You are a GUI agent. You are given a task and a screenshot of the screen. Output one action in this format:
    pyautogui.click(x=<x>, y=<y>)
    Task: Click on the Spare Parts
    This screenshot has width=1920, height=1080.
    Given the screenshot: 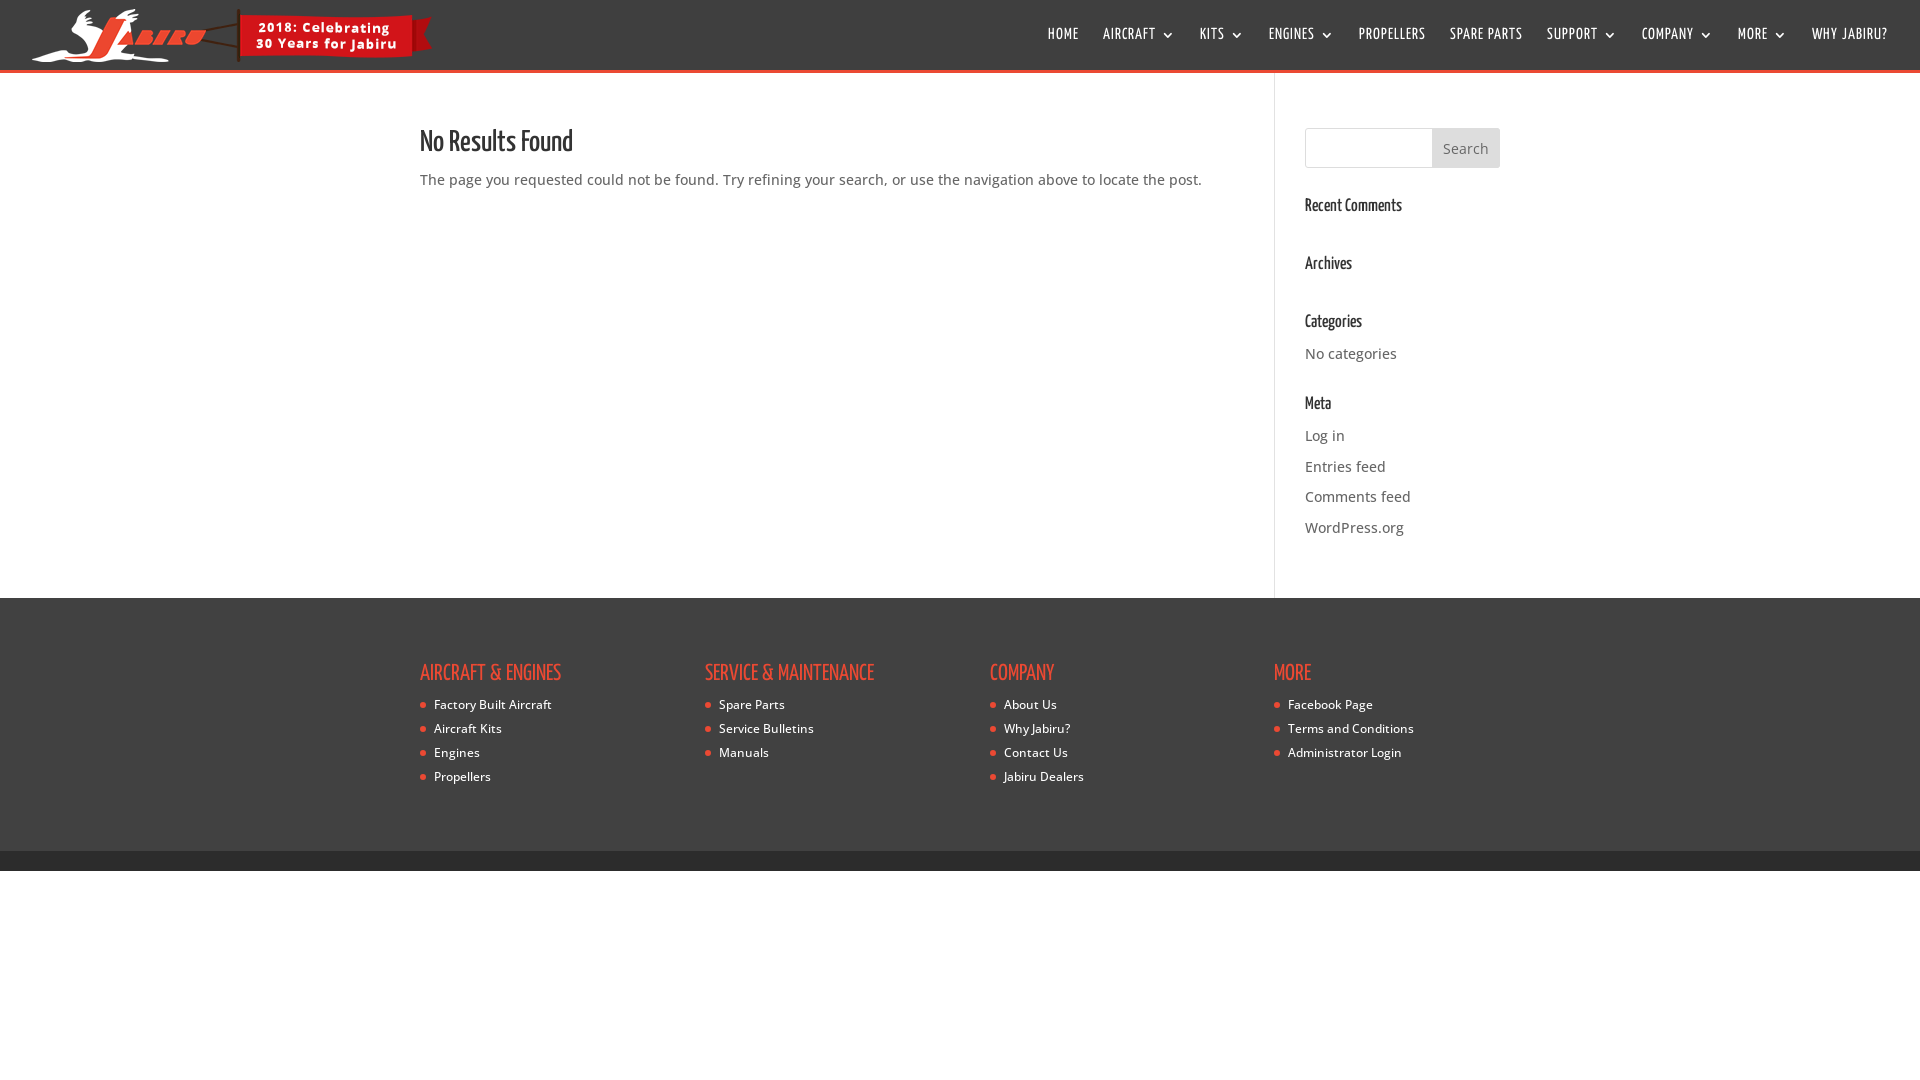 What is the action you would take?
    pyautogui.click(x=752, y=704)
    